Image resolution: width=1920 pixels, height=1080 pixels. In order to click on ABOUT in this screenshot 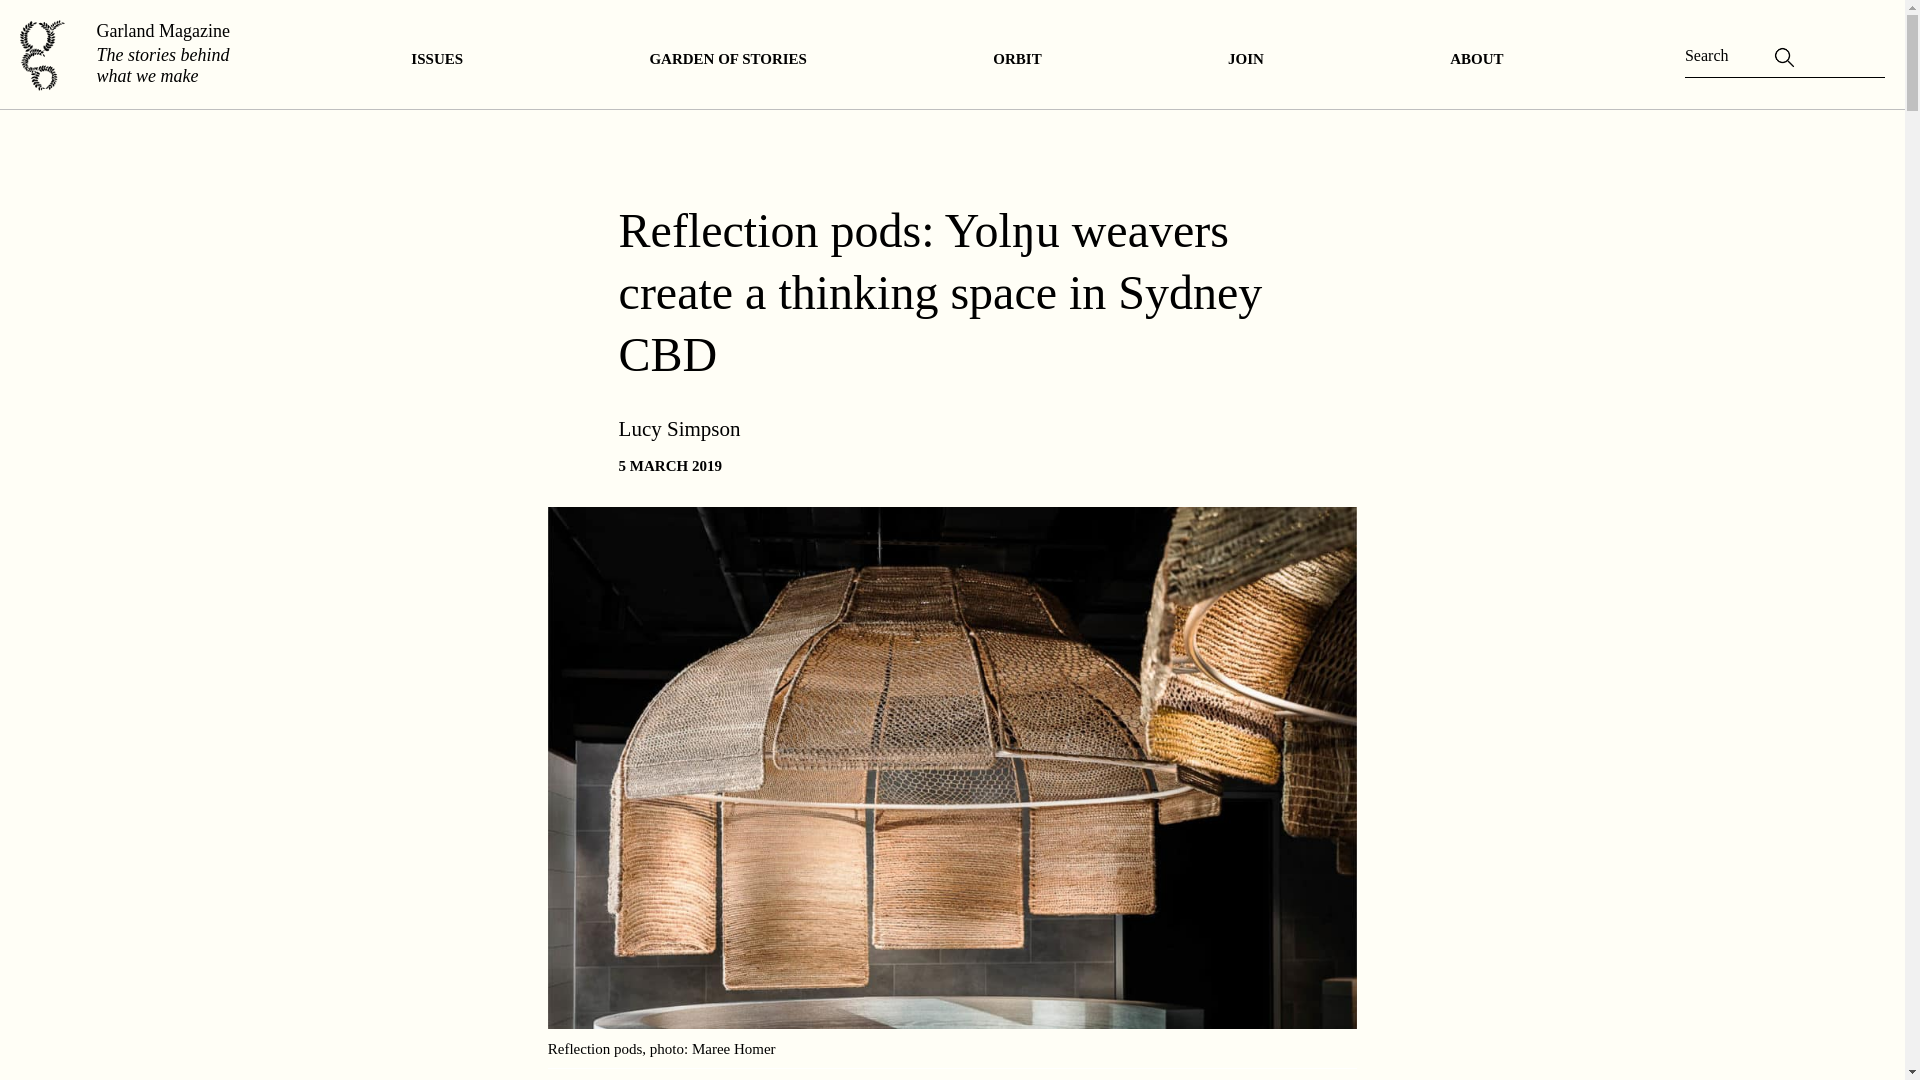, I will do `click(1476, 58)`.